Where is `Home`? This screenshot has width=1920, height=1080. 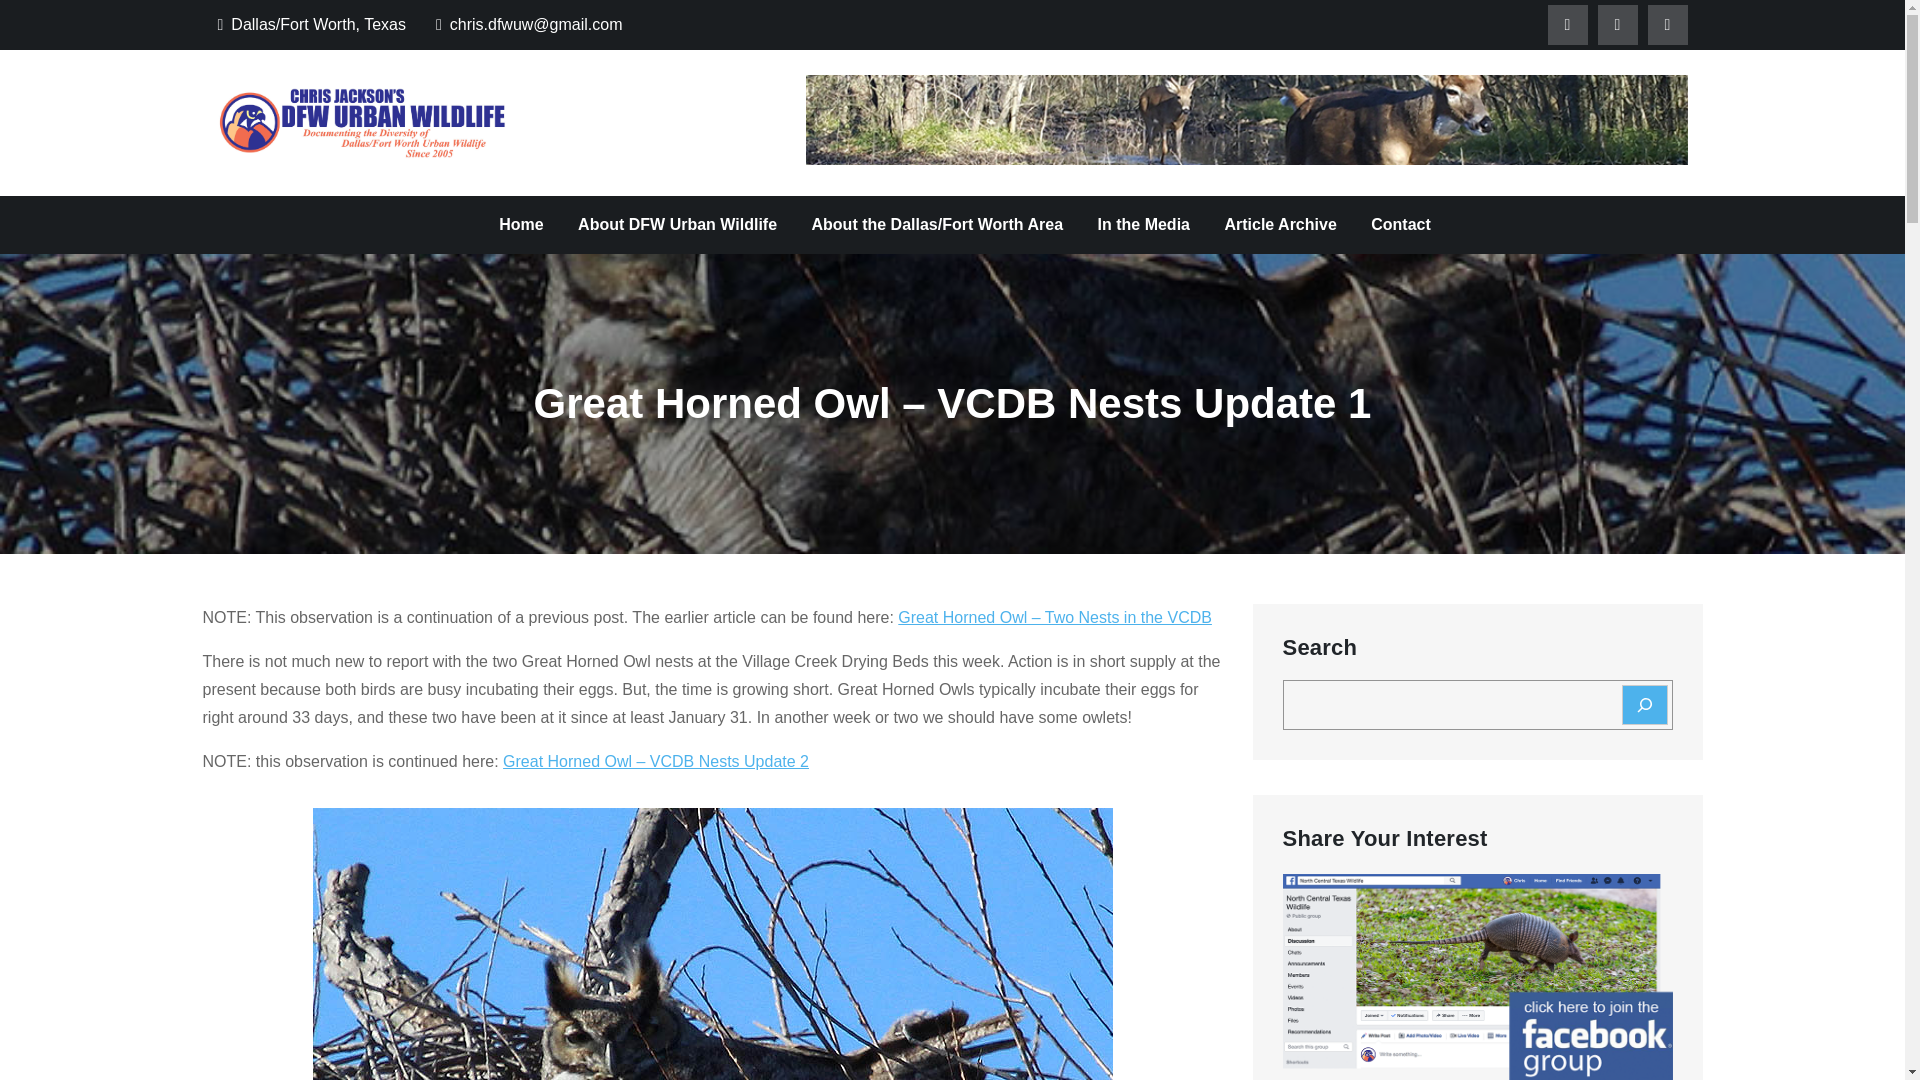
Home is located at coordinates (520, 224).